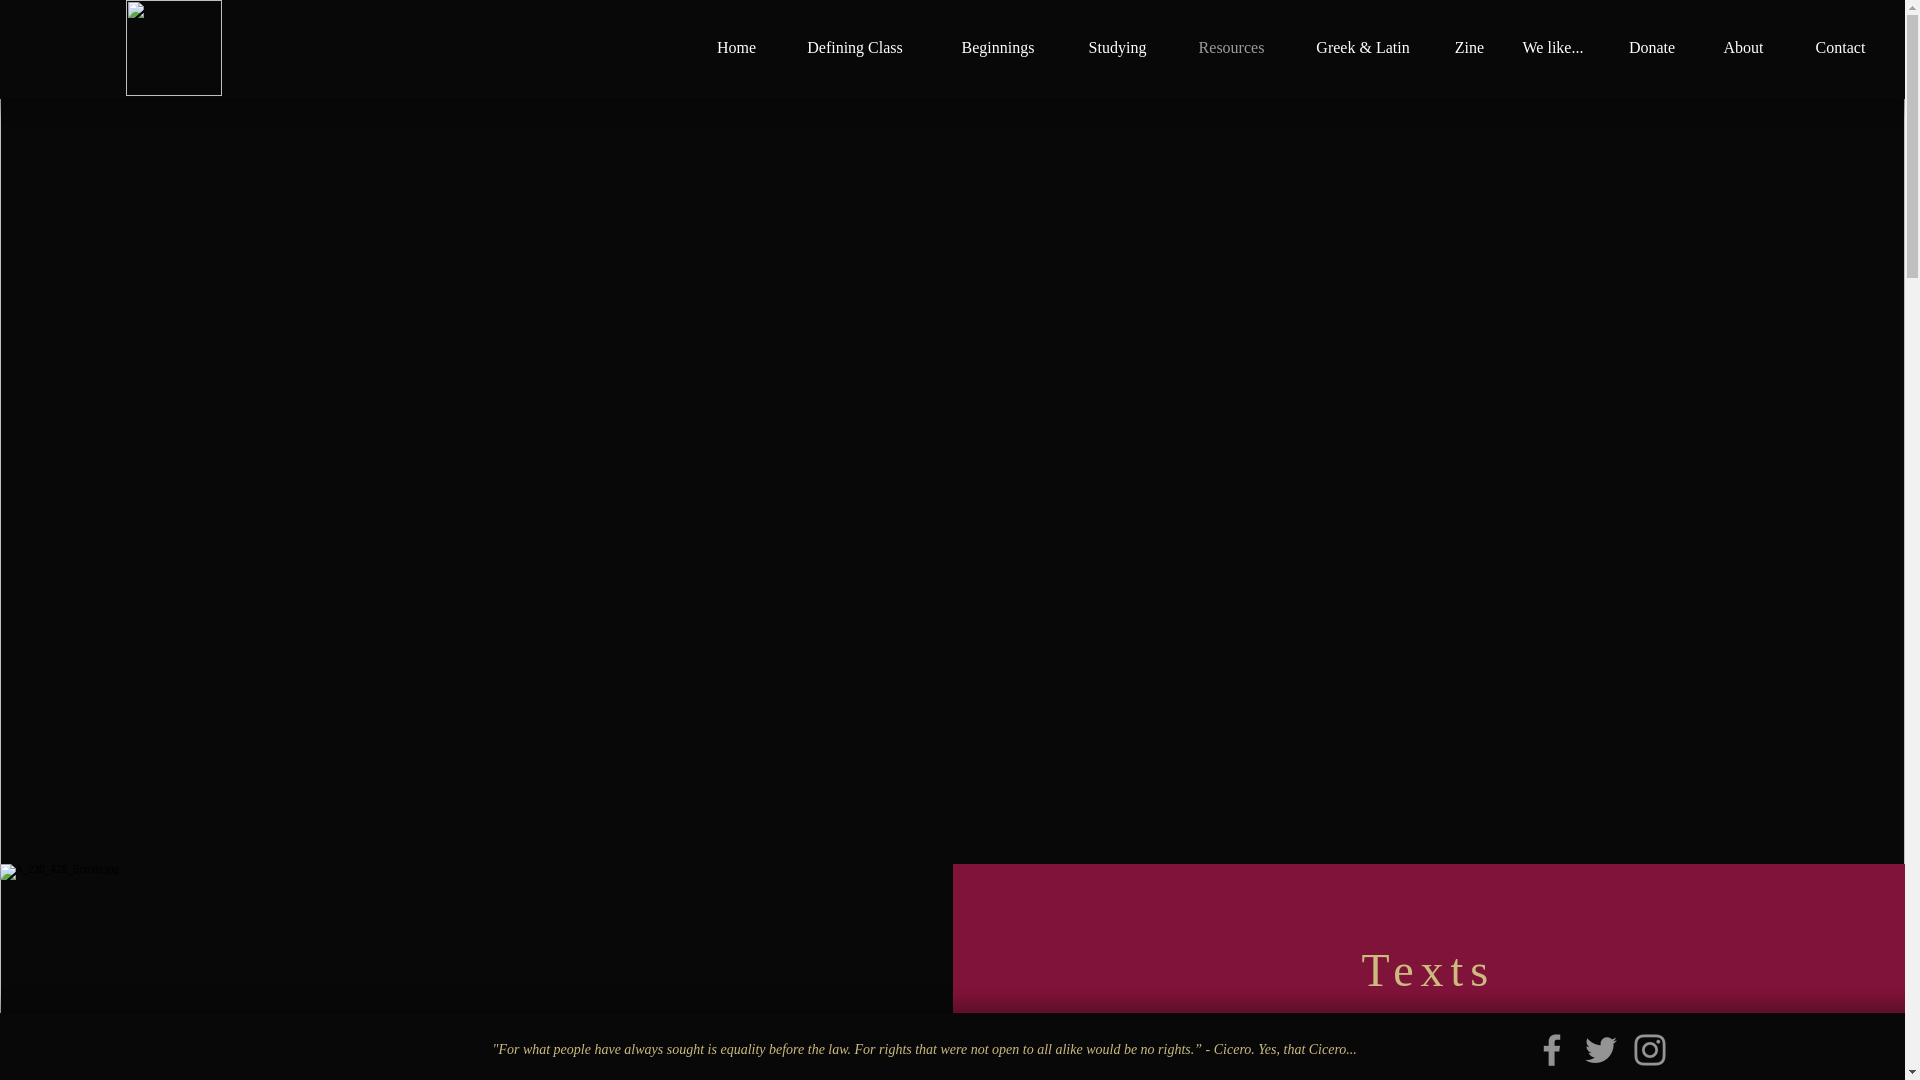 The image size is (1920, 1080). Describe the element at coordinates (1117, 48) in the screenshot. I see `Studying` at that location.